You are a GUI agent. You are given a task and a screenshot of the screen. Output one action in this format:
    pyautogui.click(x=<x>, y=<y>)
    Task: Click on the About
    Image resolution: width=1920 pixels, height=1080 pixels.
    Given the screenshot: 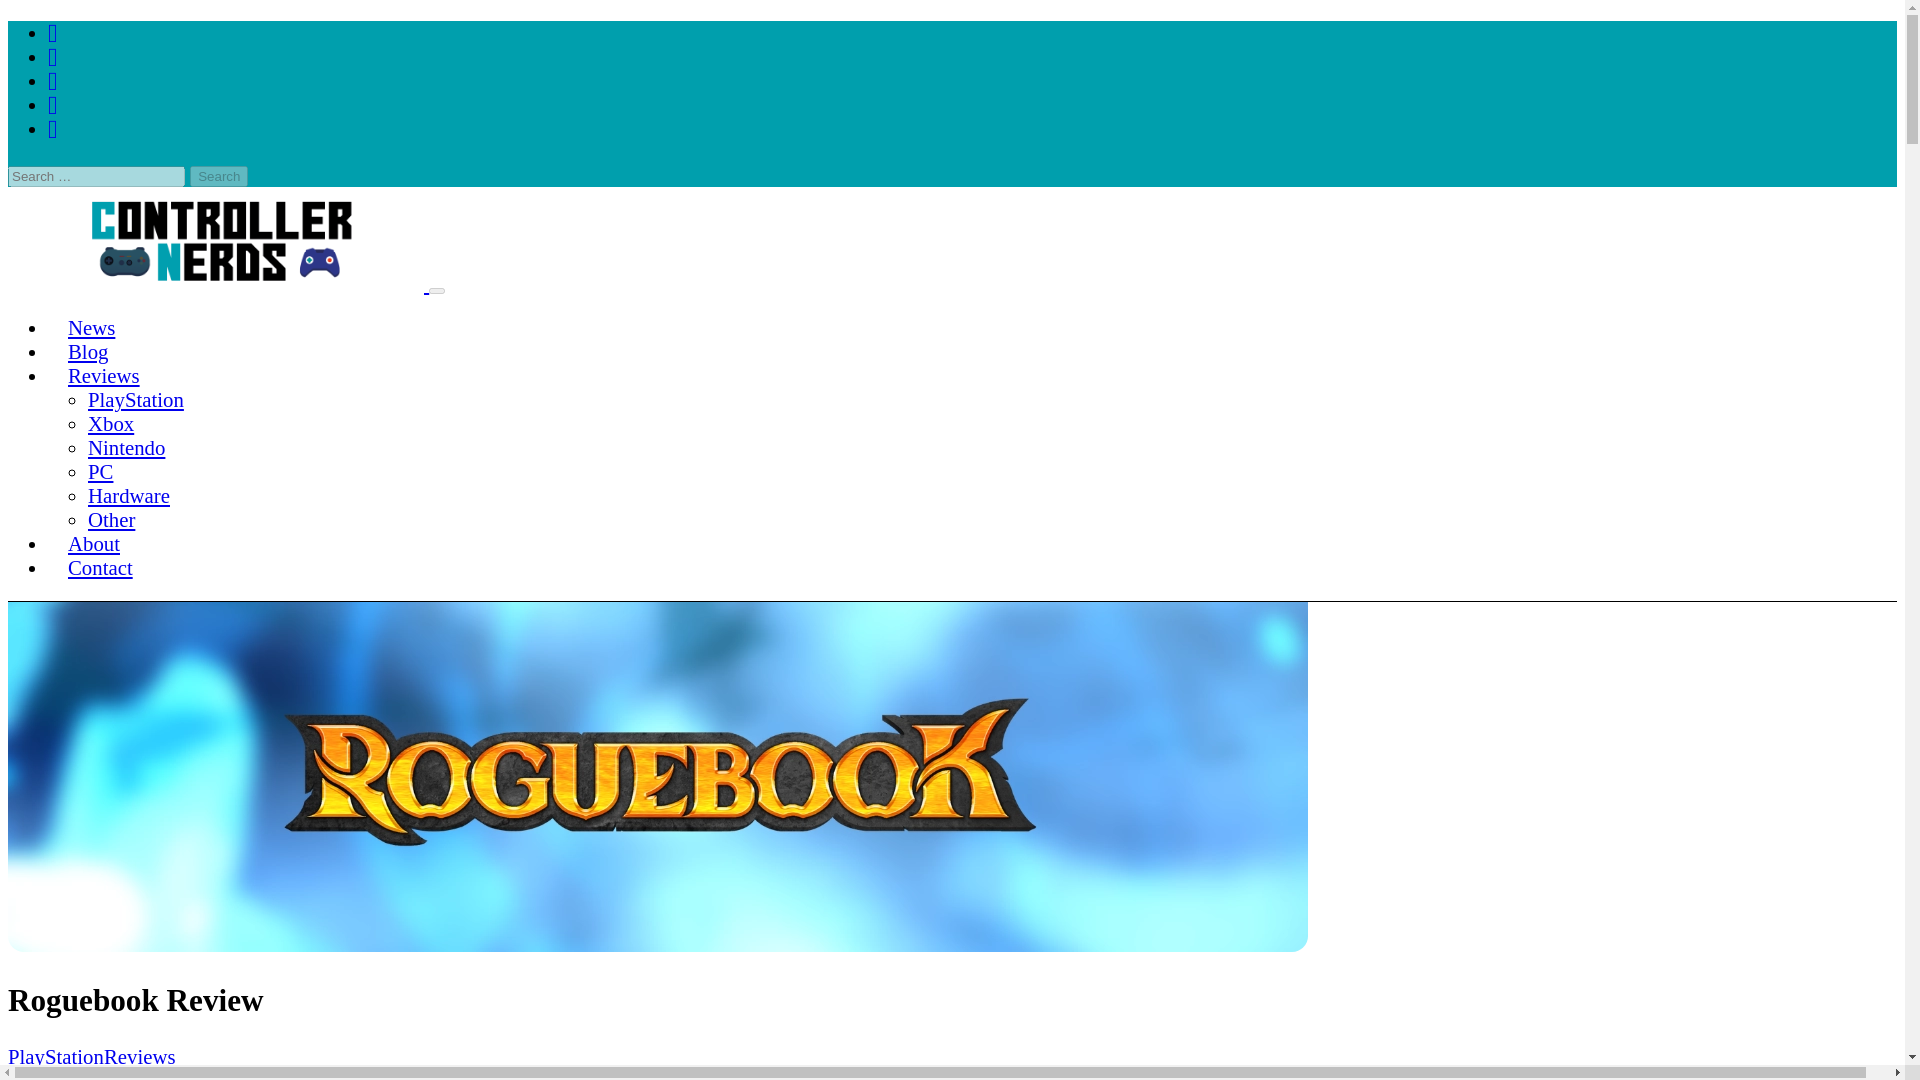 What is the action you would take?
    pyautogui.click(x=94, y=543)
    